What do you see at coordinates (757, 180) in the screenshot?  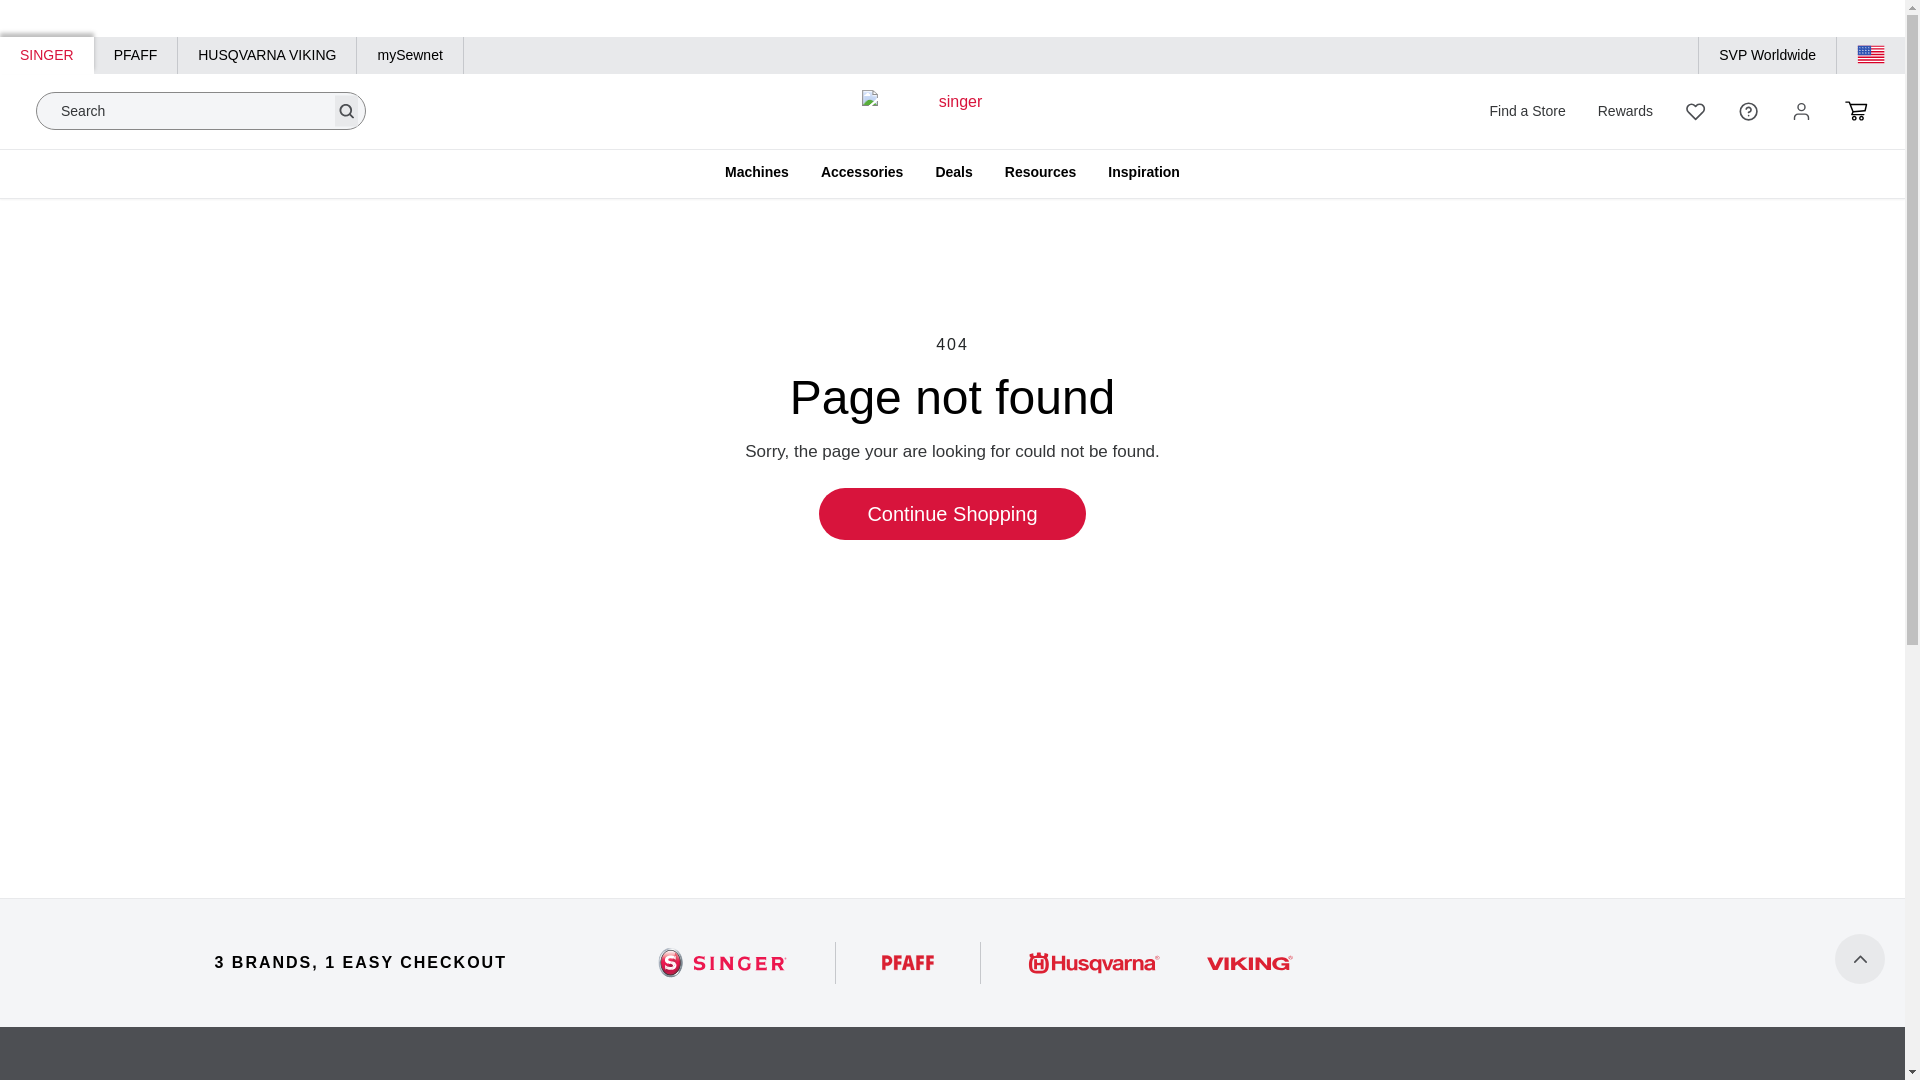 I see `Machines` at bounding box center [757, 180].